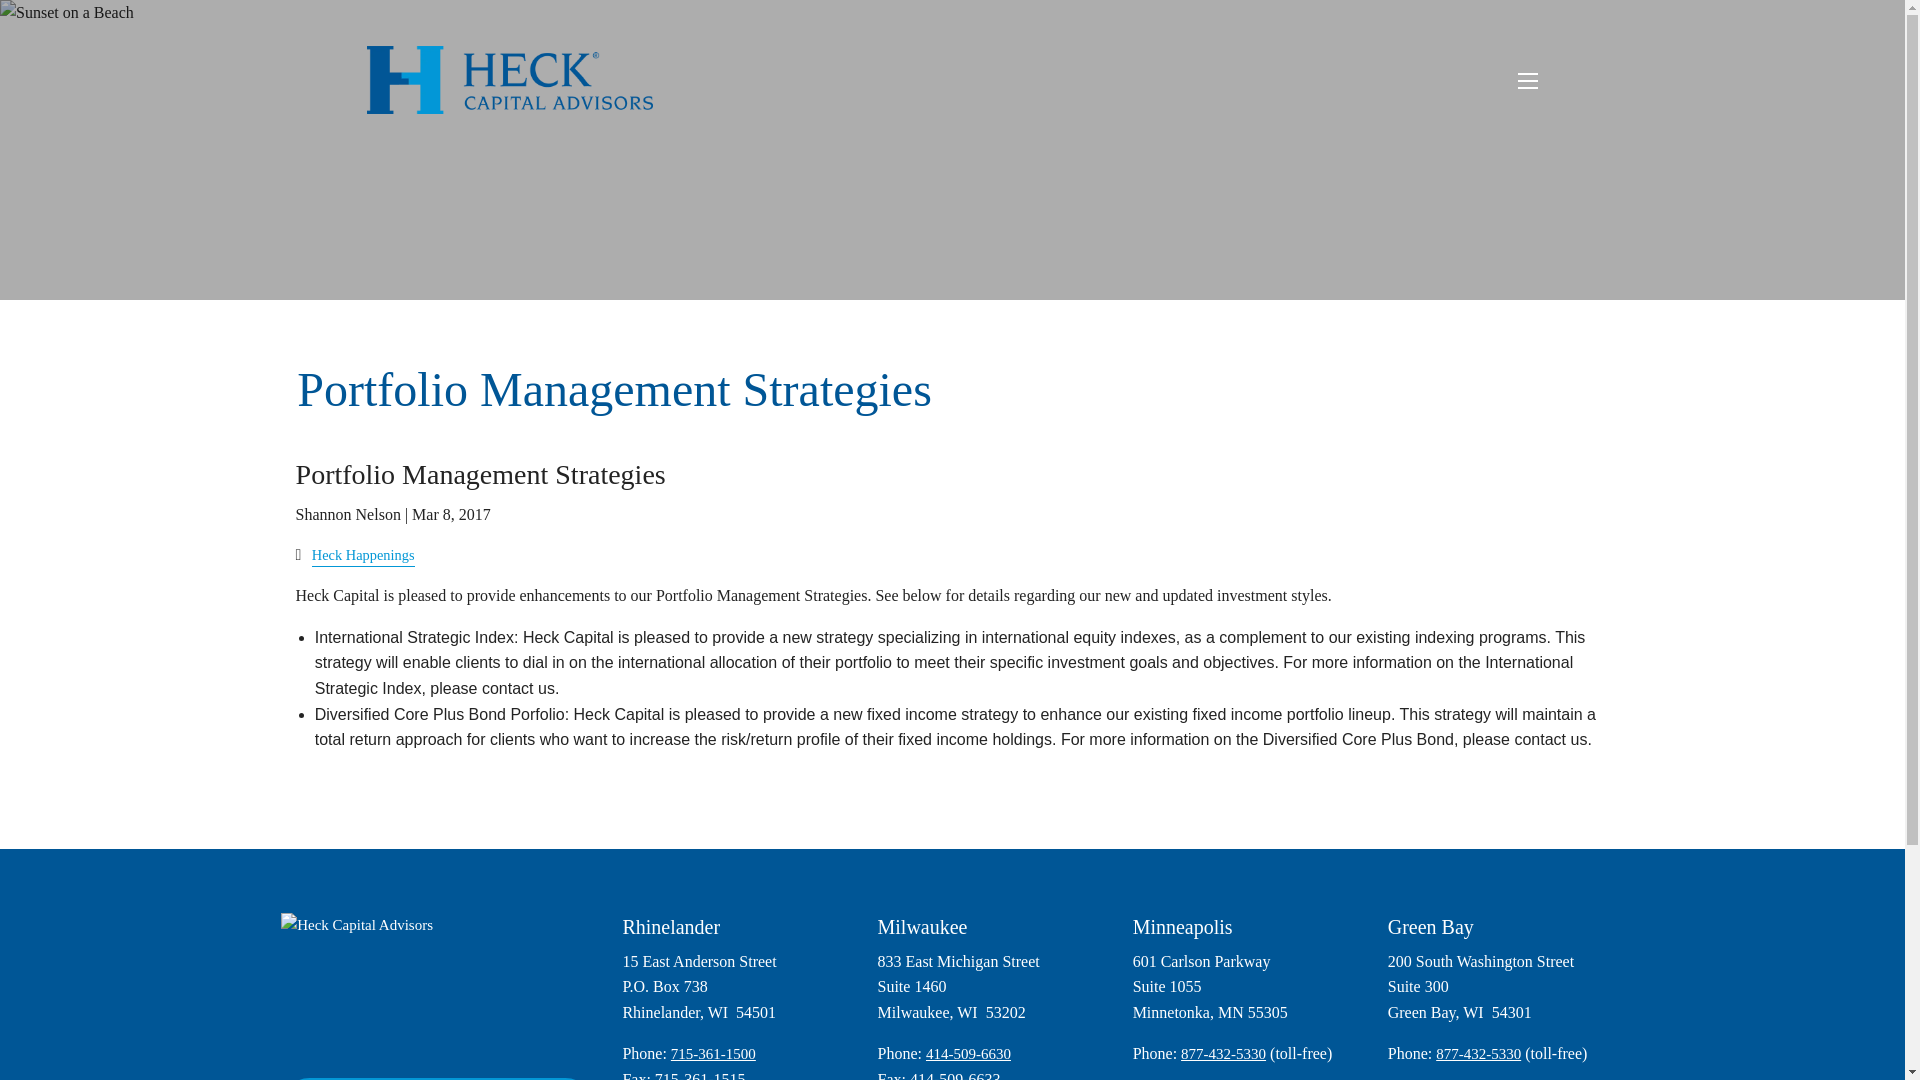 This screenshot has width=1920, height=1080. I want to click on Heck Happenings, so click(362, 554).